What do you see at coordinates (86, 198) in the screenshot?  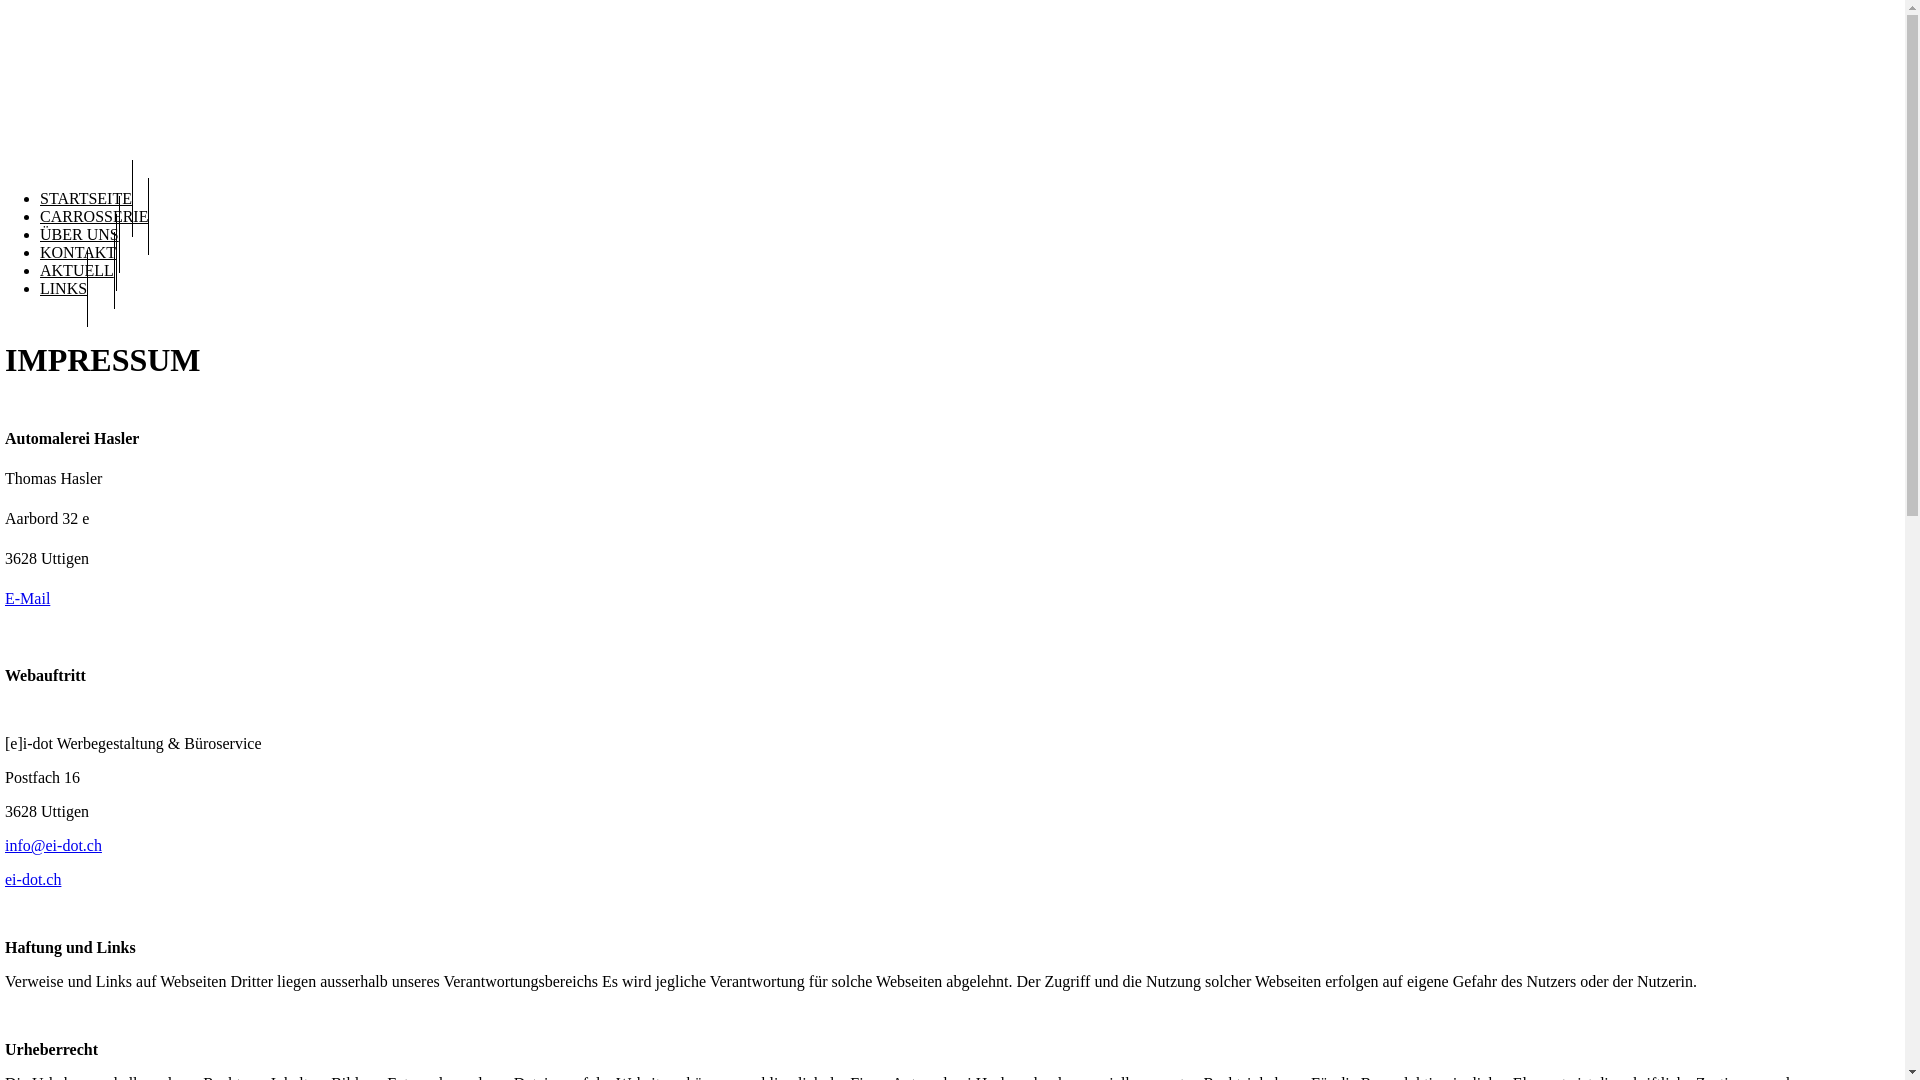 I see `STARTSEITE` at bounding box center [86, 198].